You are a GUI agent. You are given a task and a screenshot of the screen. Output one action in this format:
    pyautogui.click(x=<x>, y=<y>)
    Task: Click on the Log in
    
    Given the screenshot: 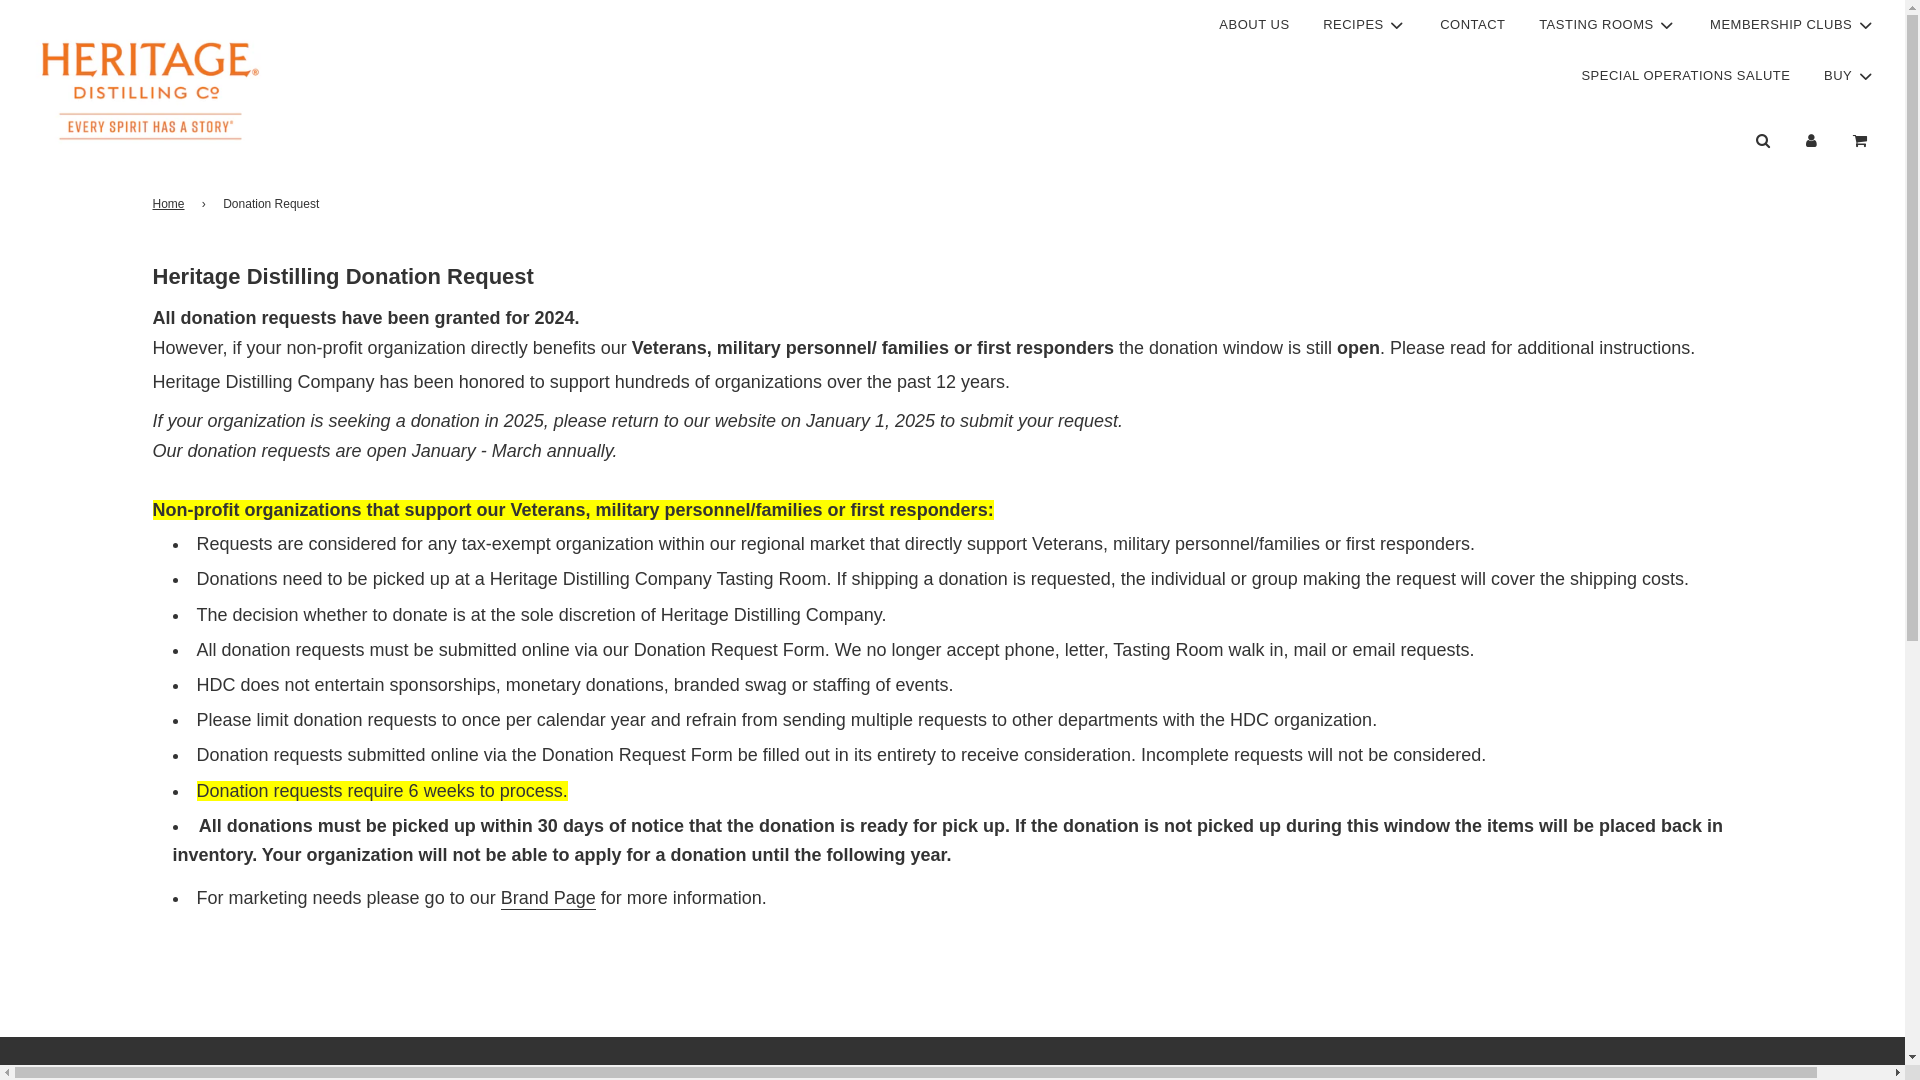 What is the action you would take?
    pyautogui.click(x=1811, y=140)
    